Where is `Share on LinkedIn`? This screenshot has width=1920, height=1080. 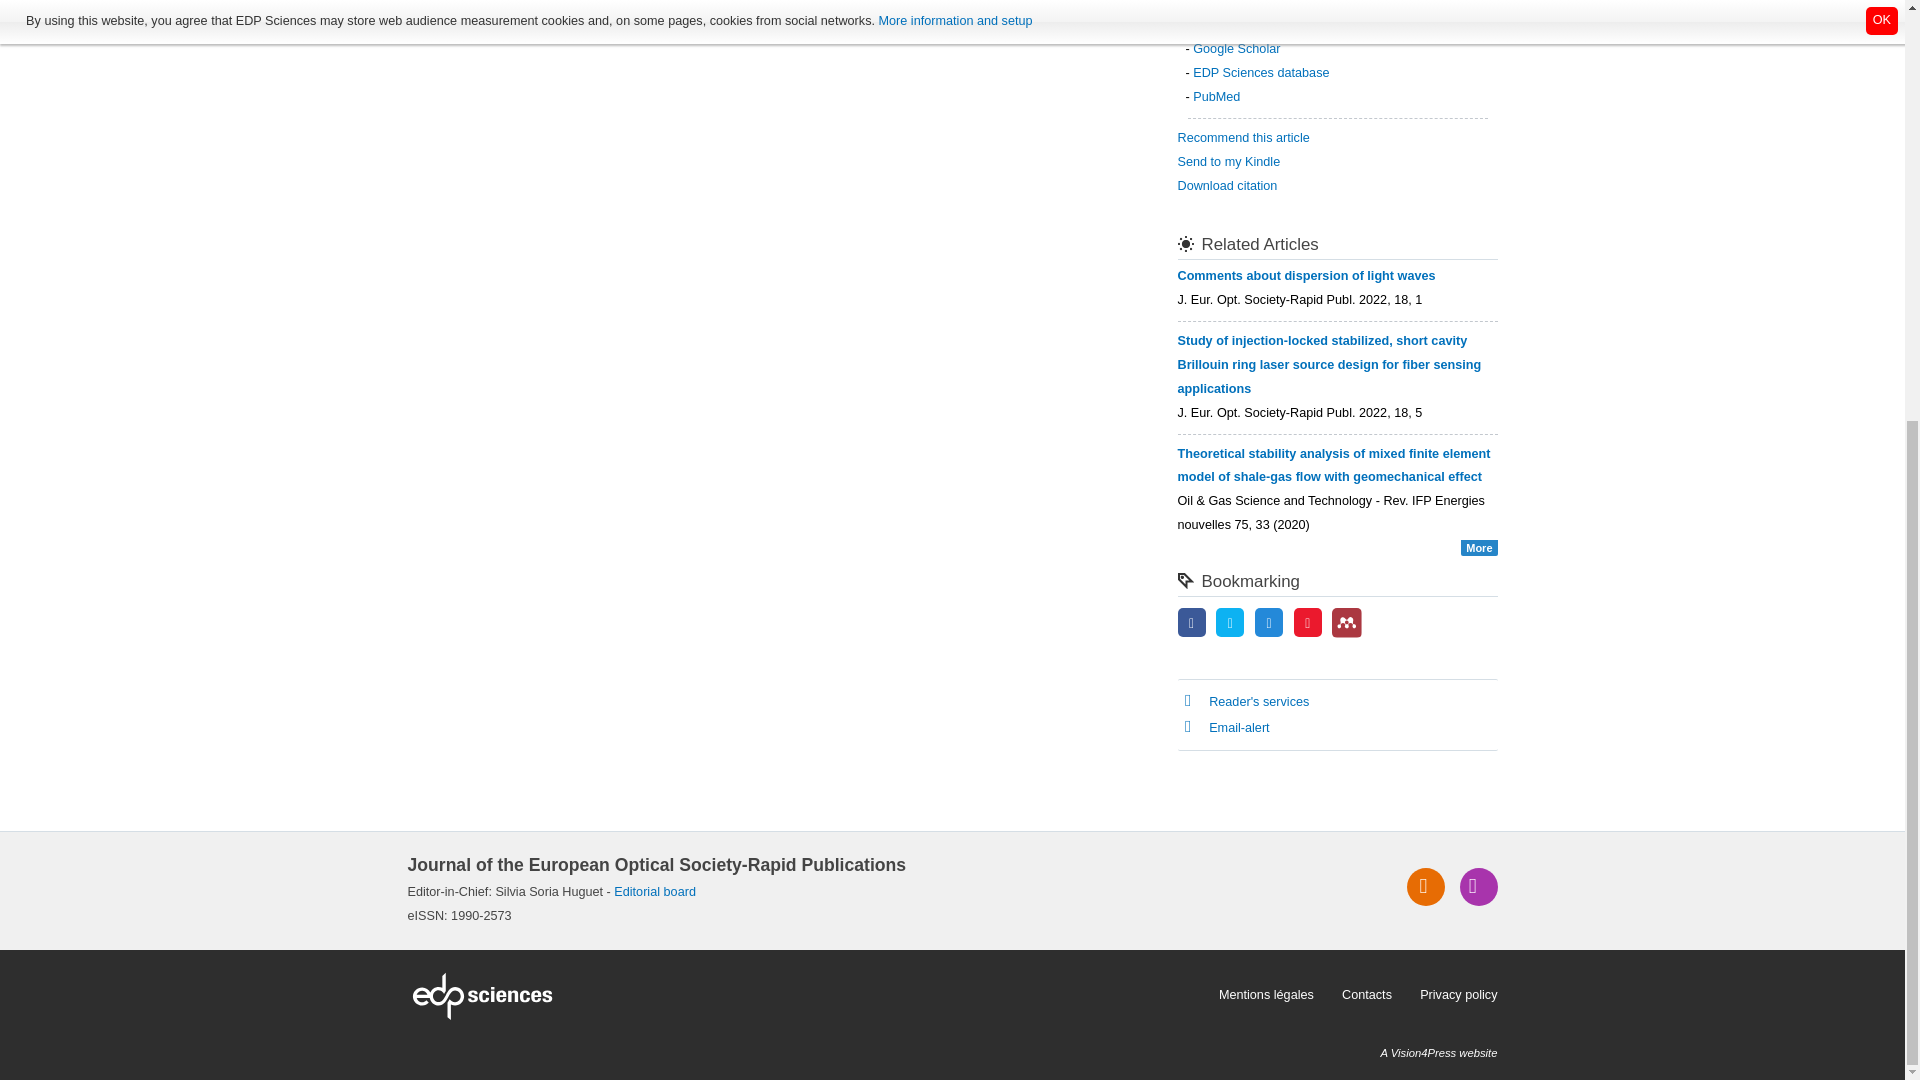
Share on LinkedIn is located at coordinates (1268, 623).